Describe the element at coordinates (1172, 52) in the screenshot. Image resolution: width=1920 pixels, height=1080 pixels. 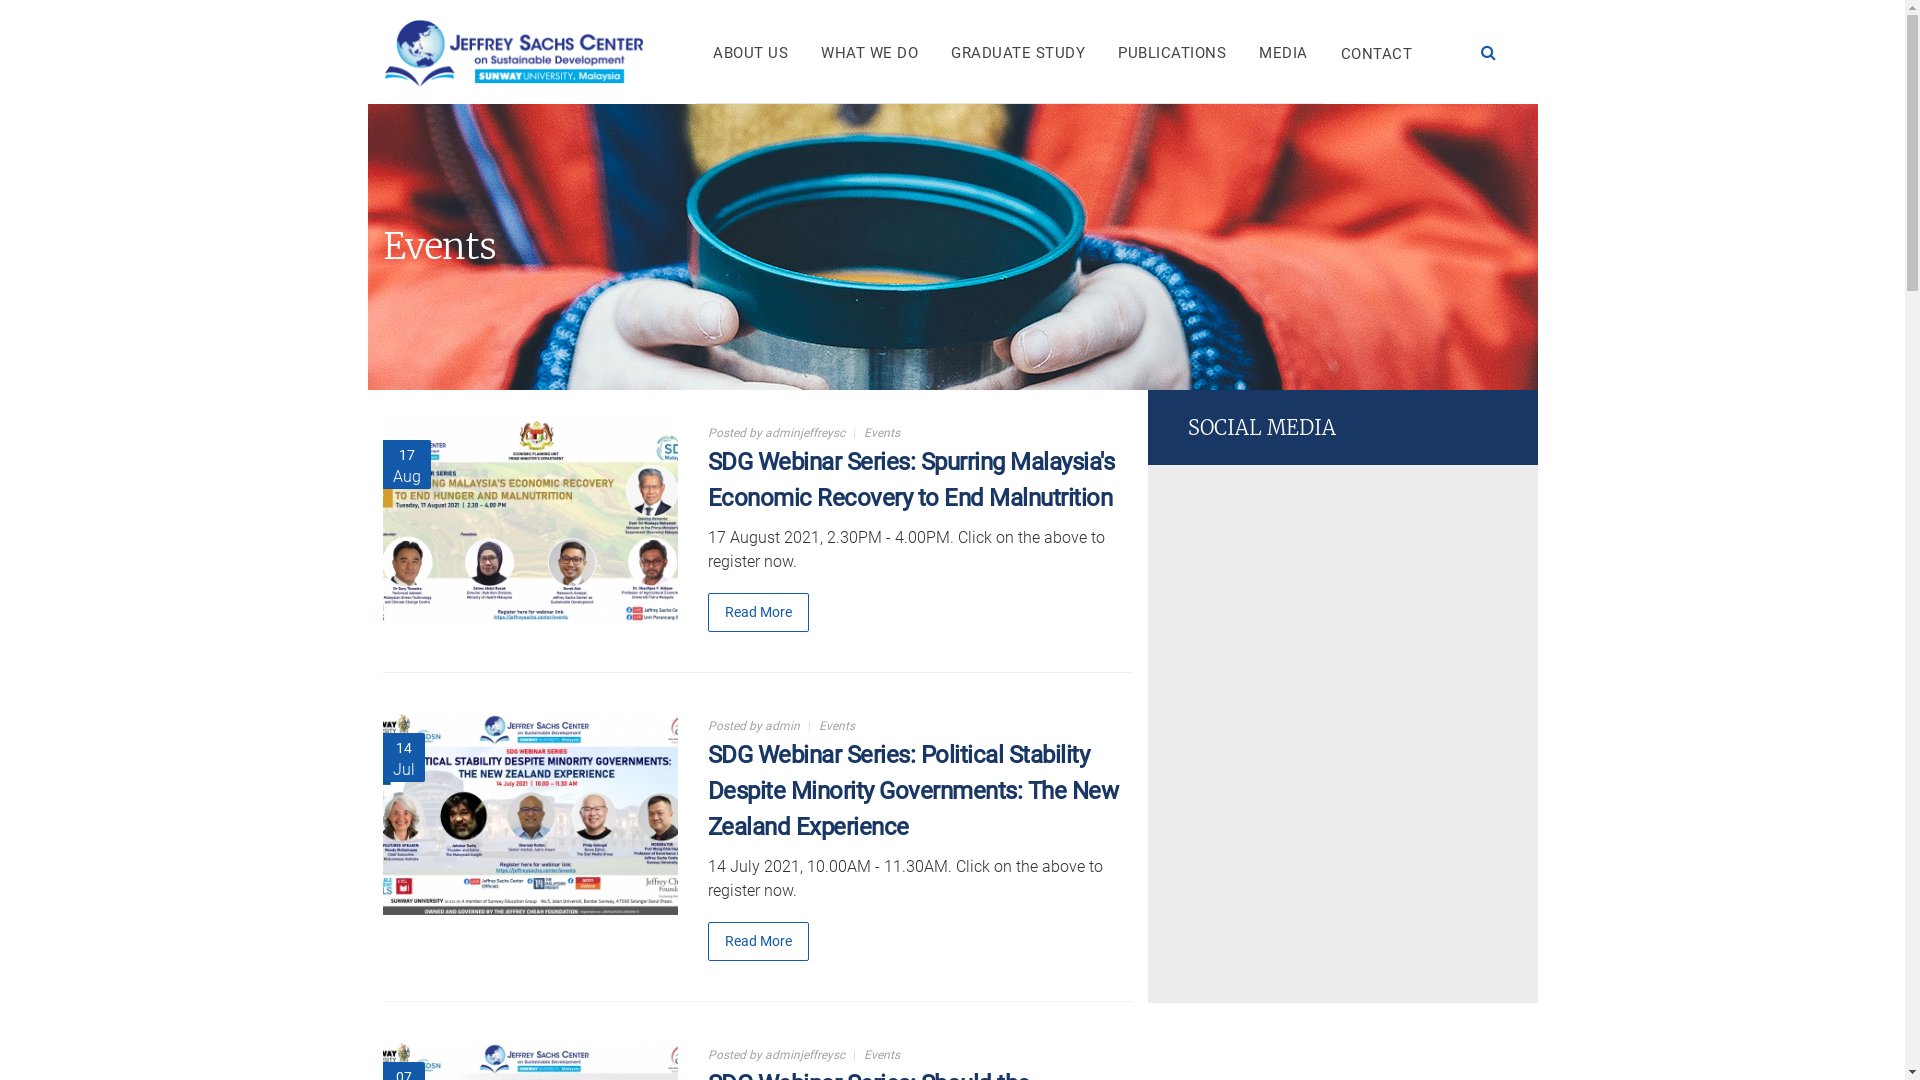
I see `PUBLICATIONS` at that location.